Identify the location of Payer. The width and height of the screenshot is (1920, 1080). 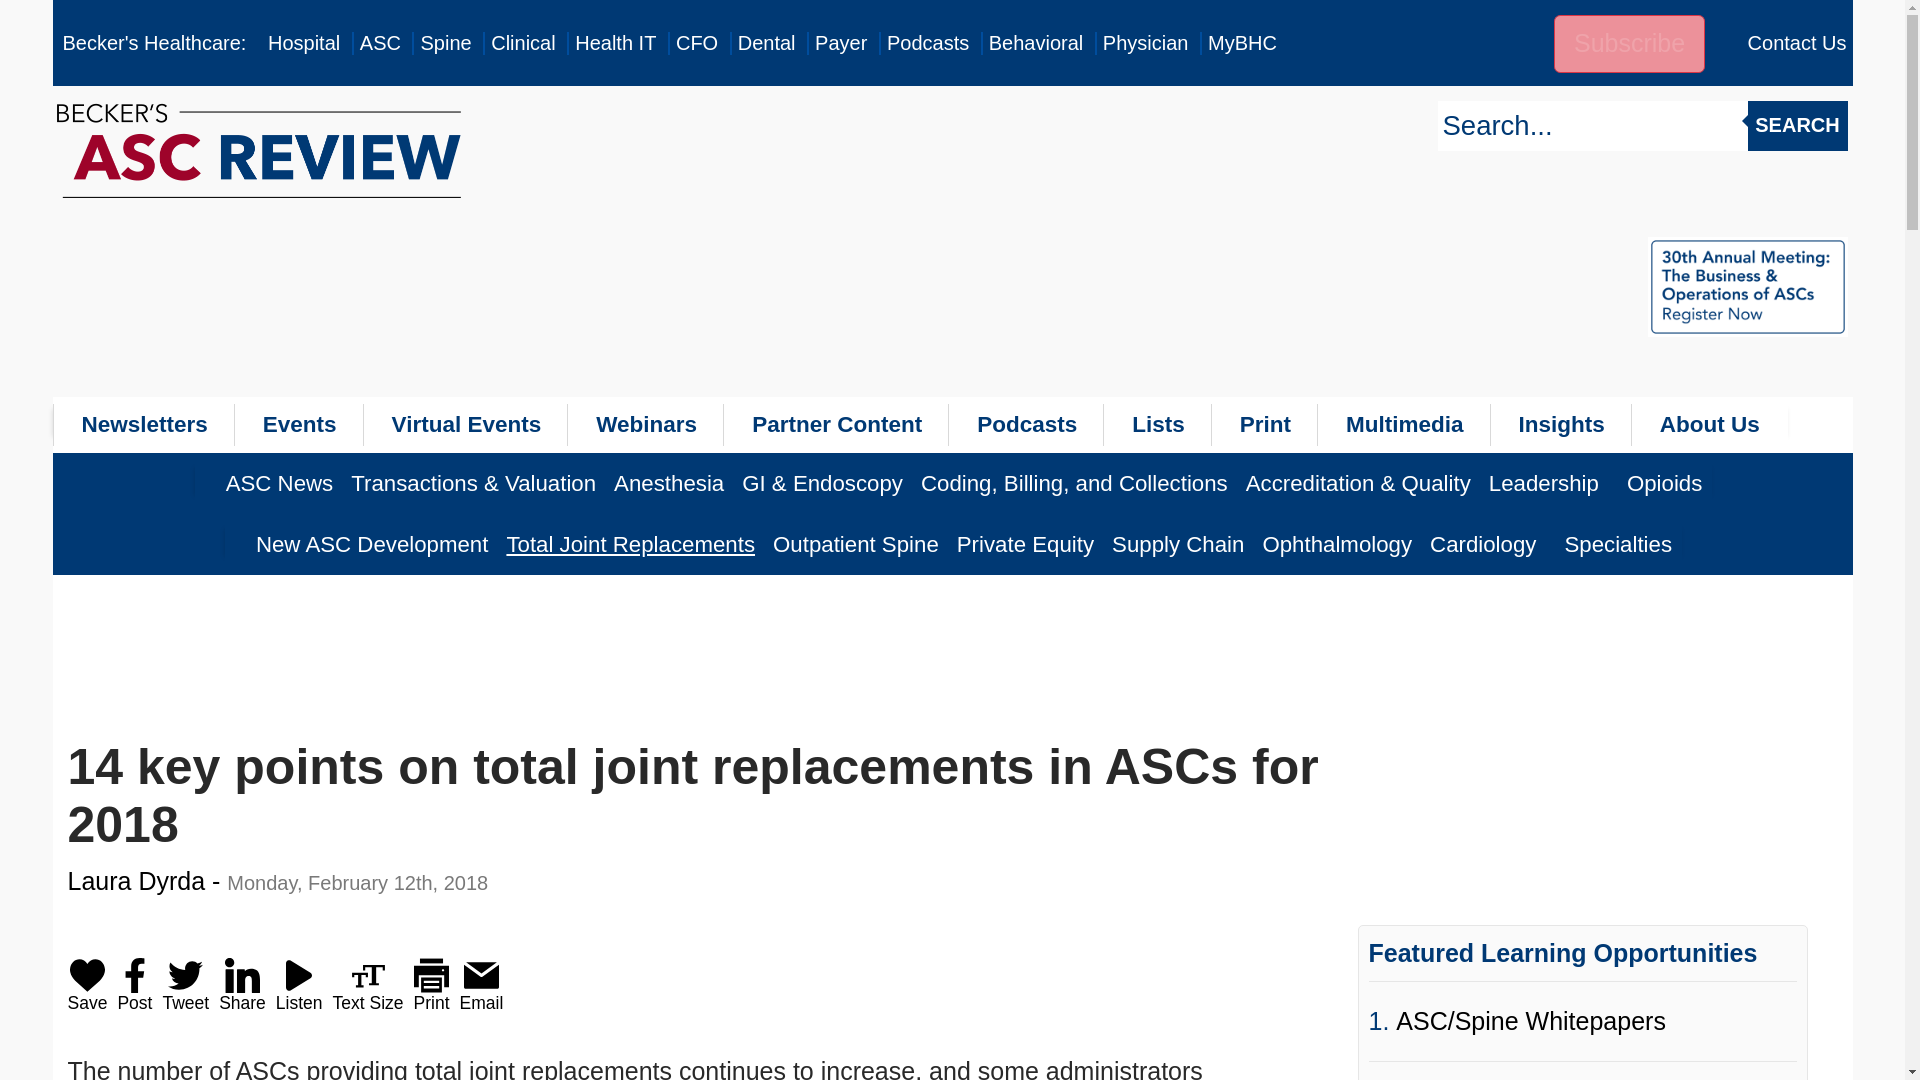
(840, 43).